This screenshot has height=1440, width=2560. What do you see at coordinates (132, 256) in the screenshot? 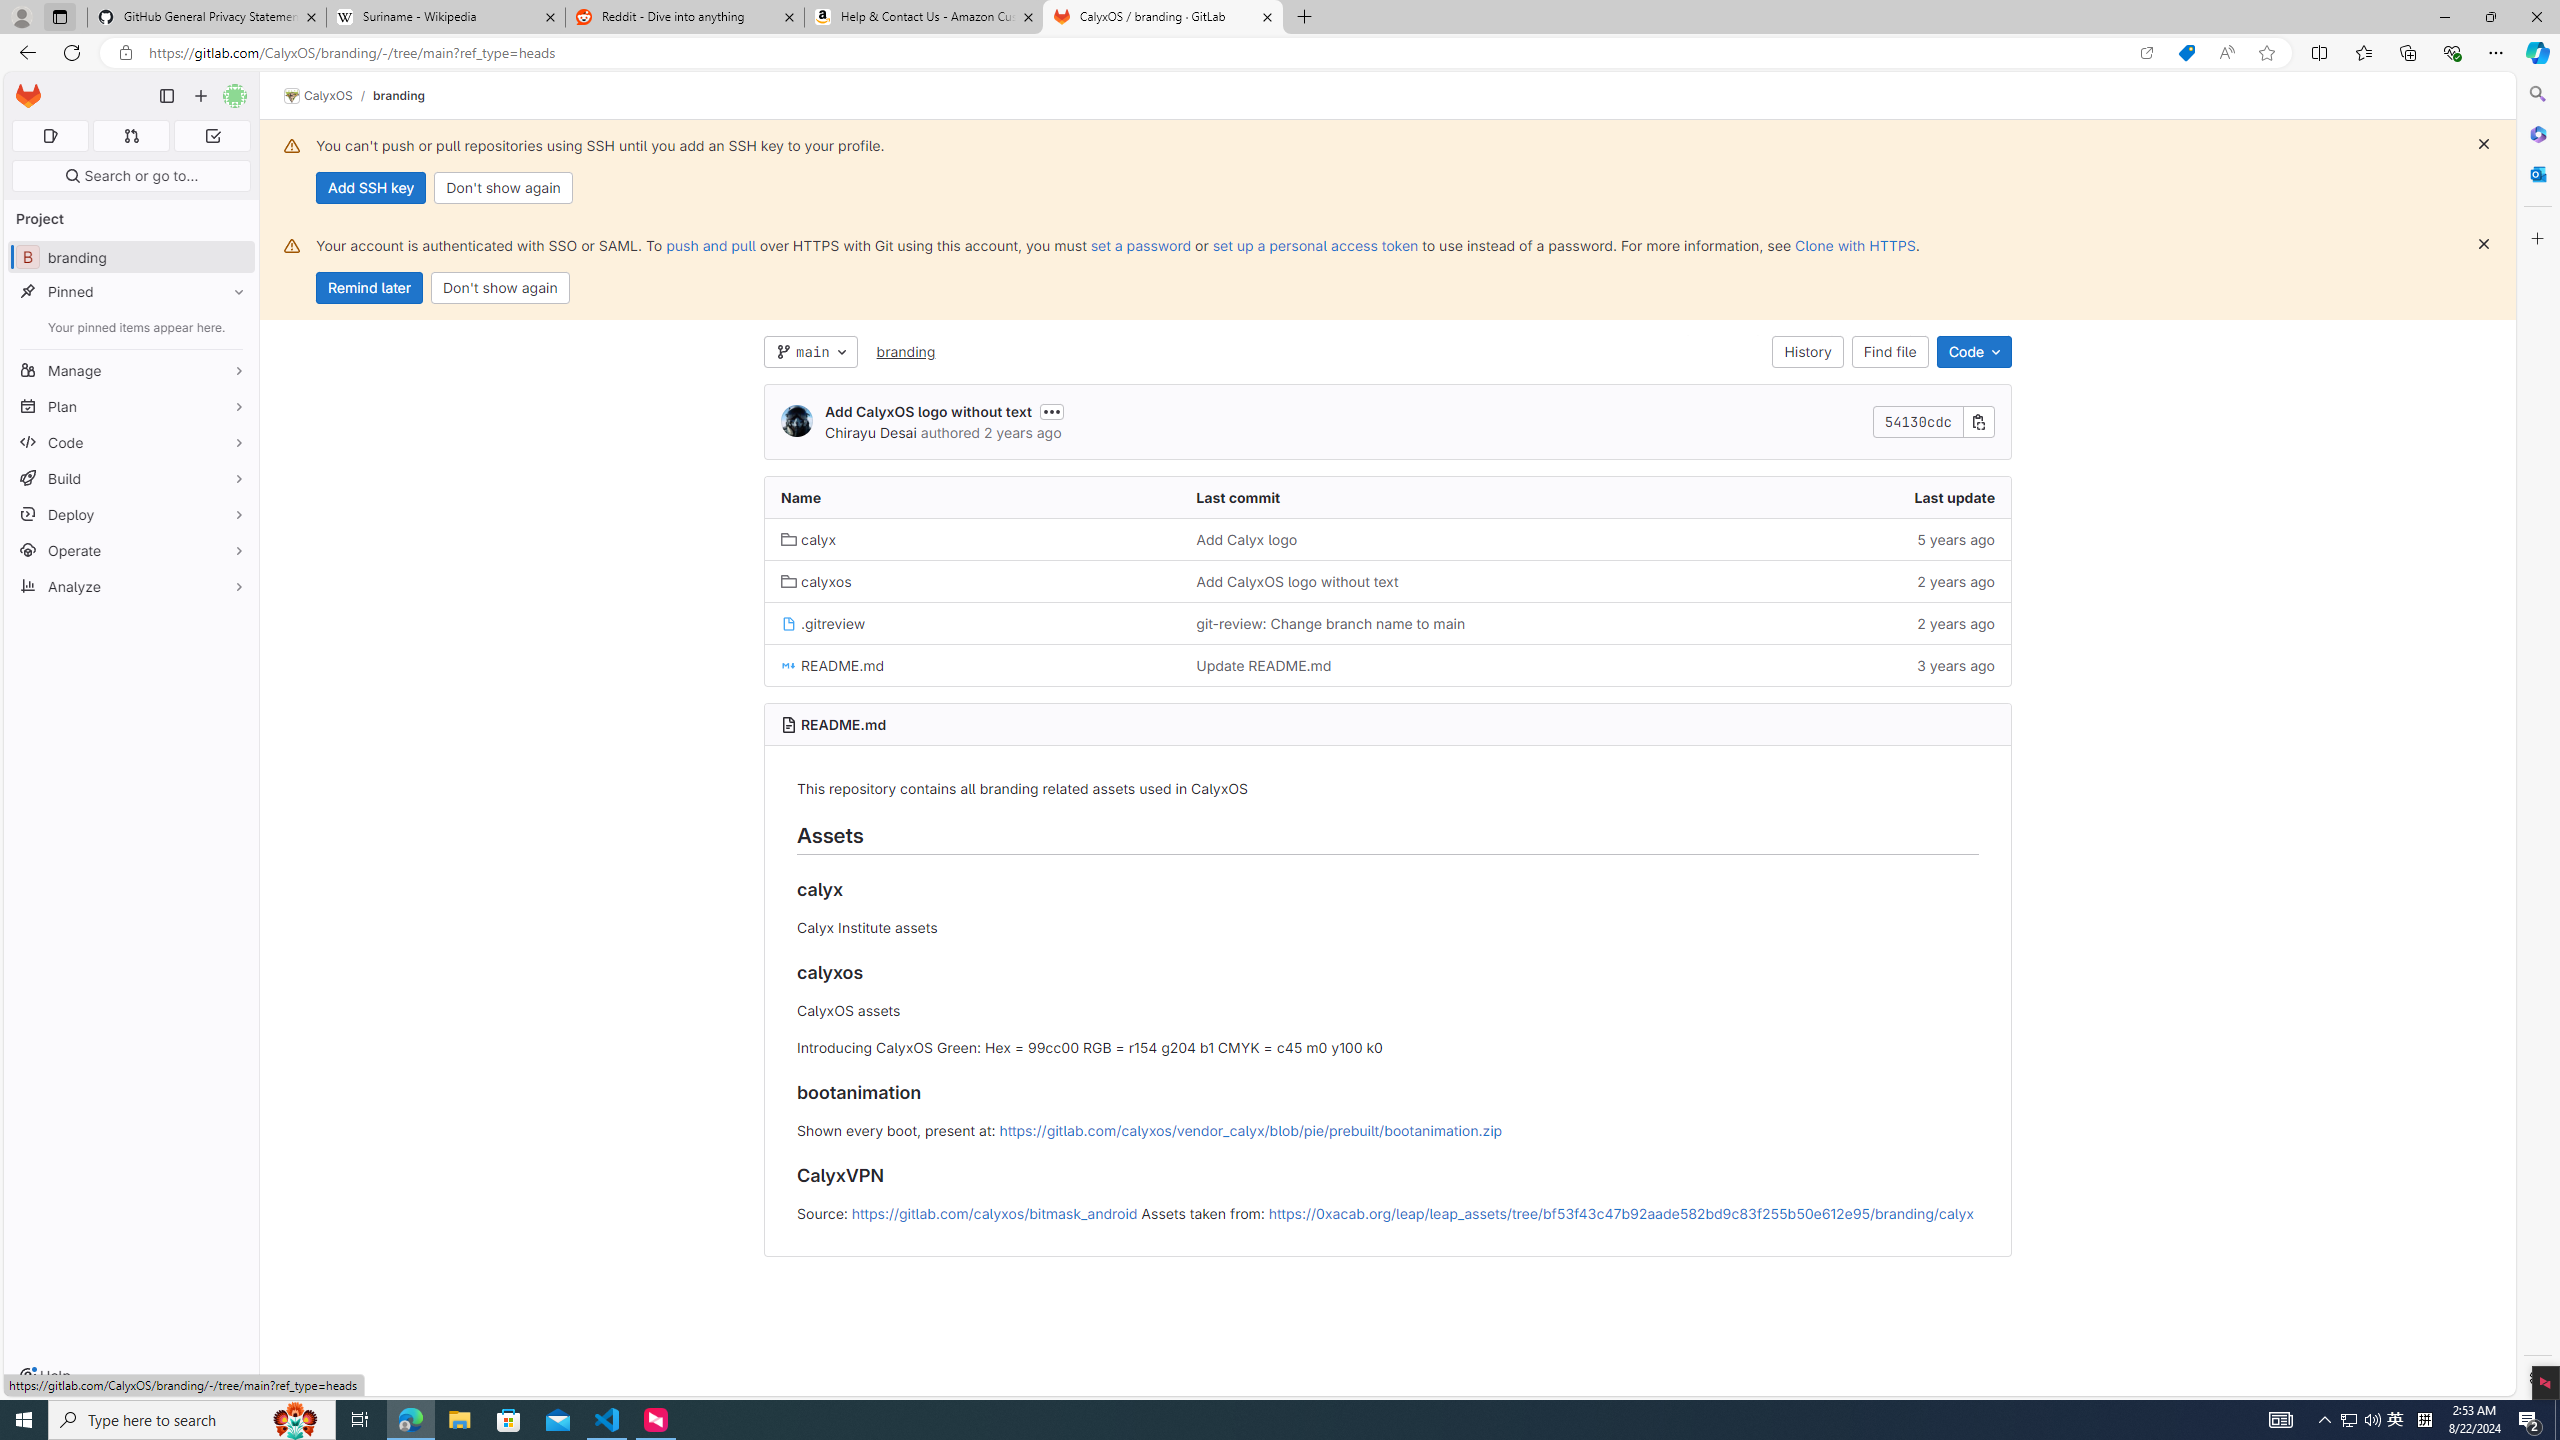
I see `Bbranding` at bounding box center [132, 256].